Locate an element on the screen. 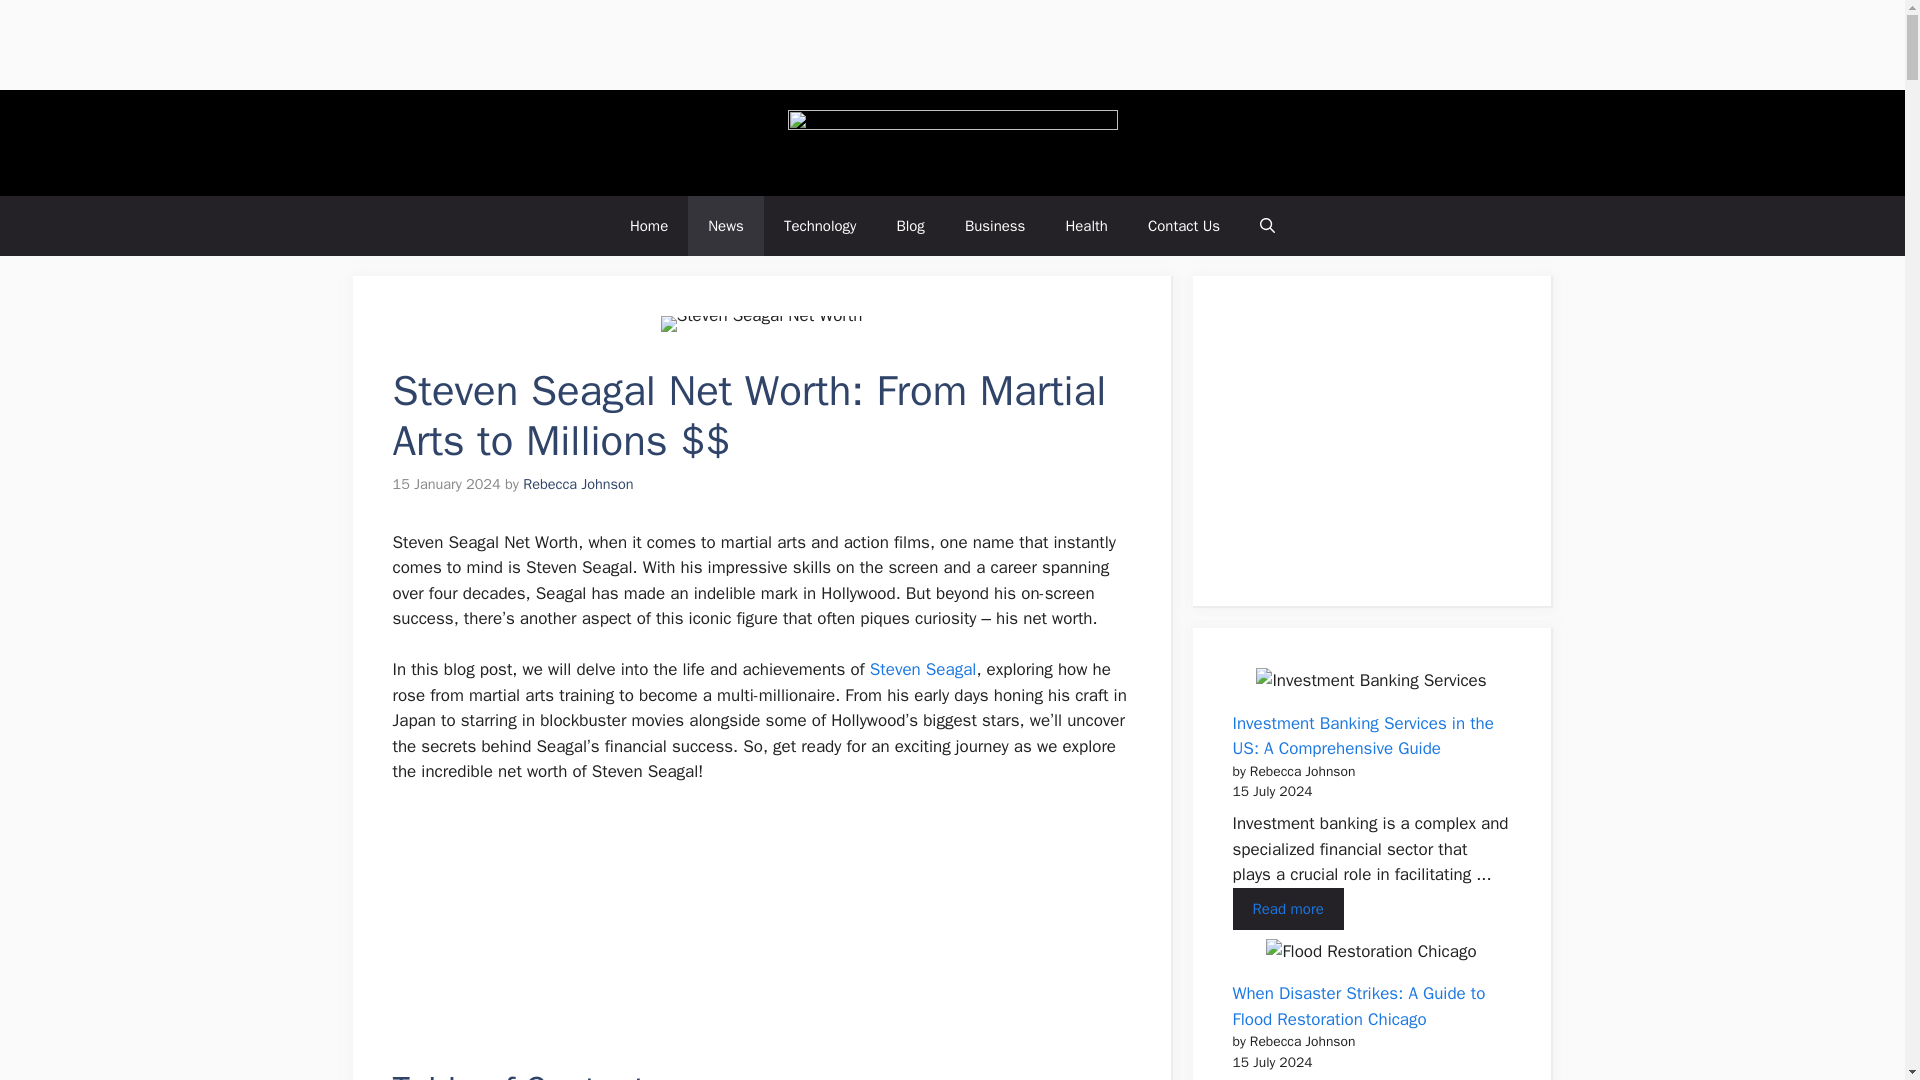  Contact Us is located at coordinates (1184, 225).